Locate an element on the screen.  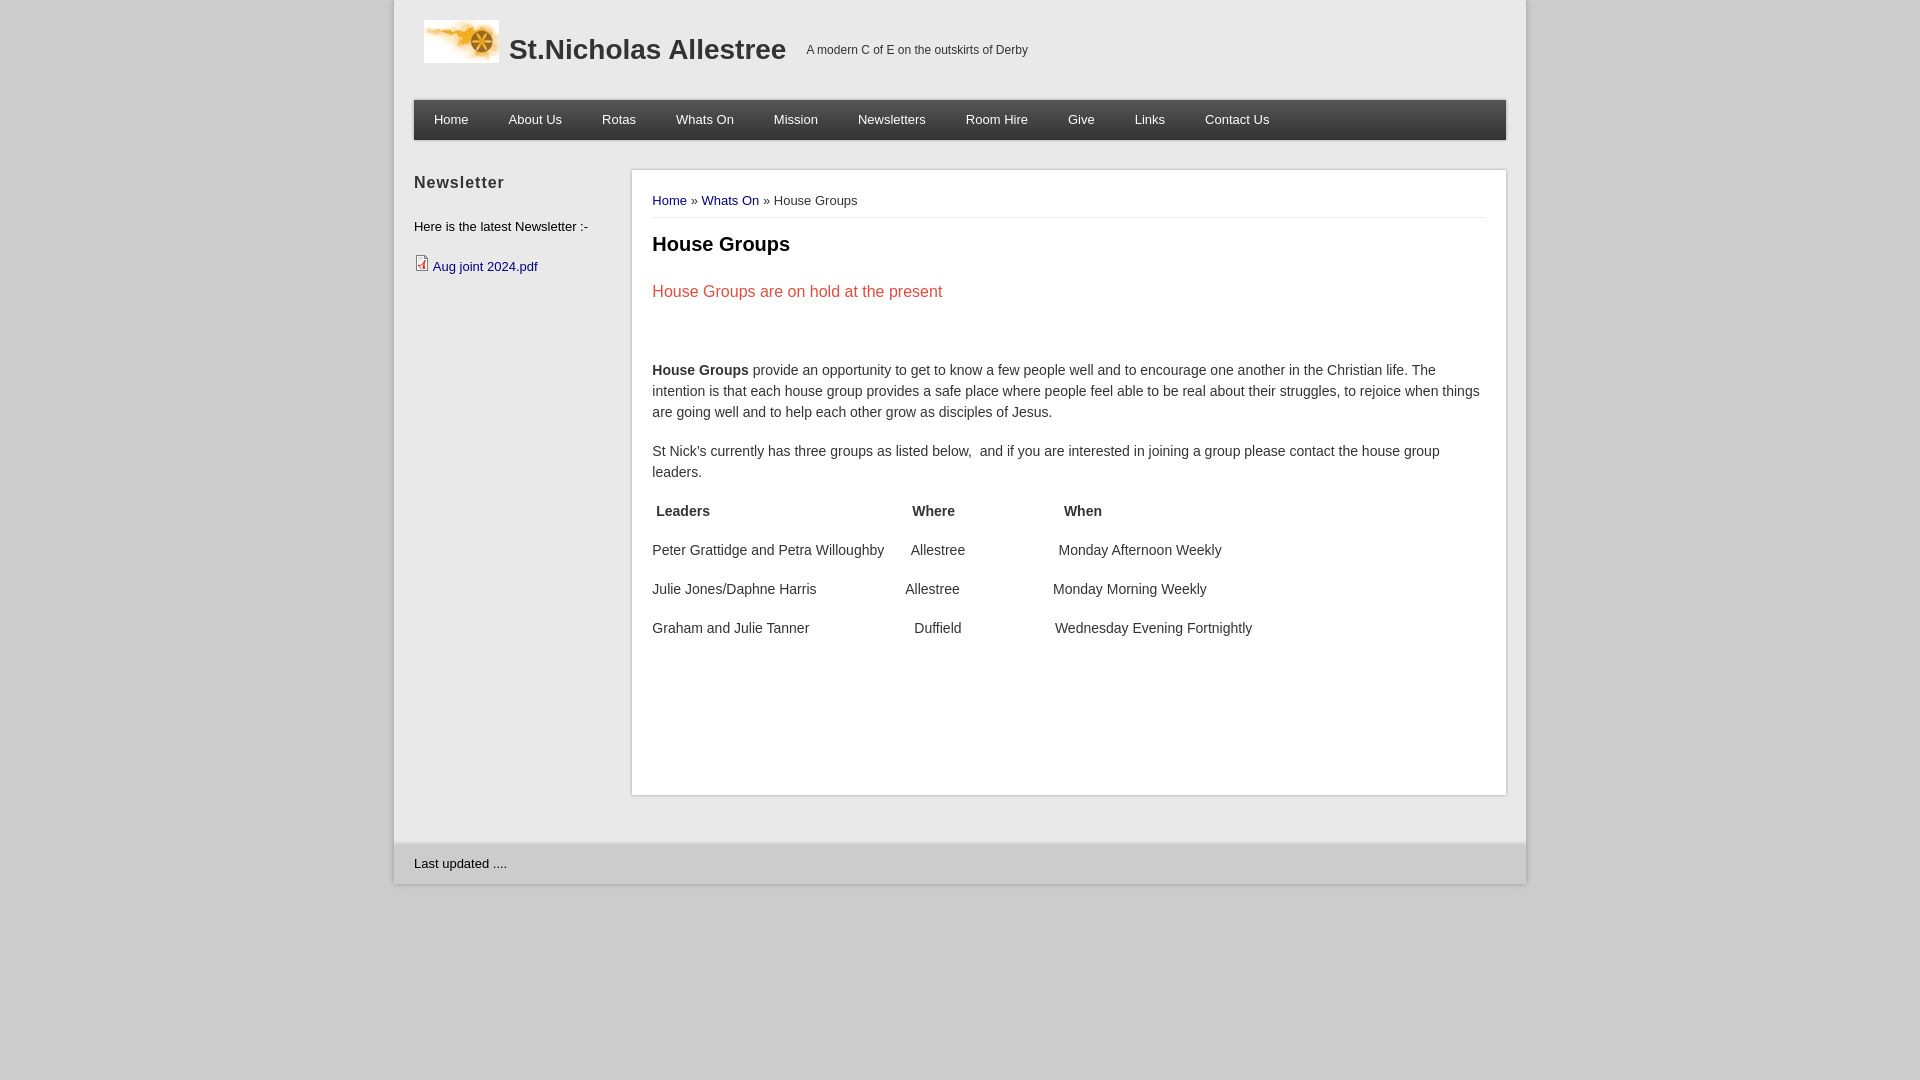
Give is located at coordinates (1082, 120).